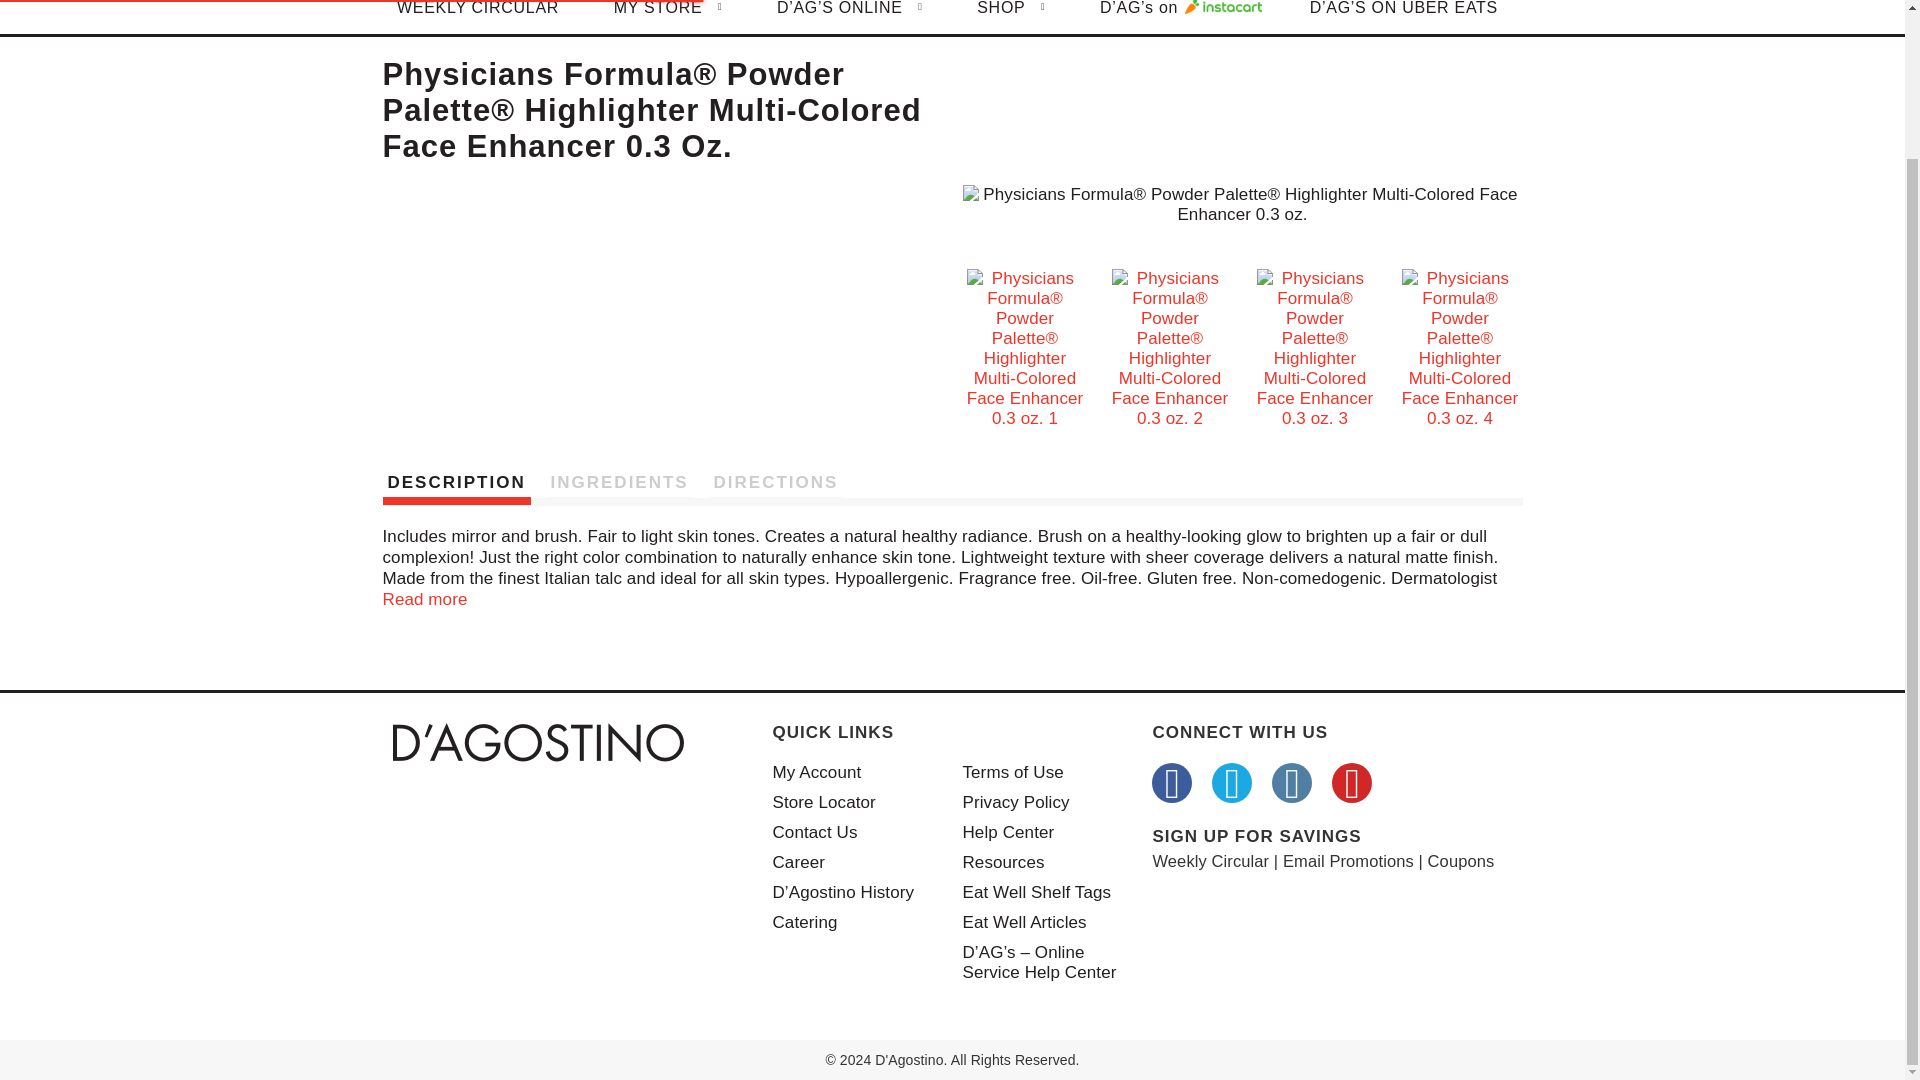 The image size is (1920, 1080). I want to click on YouTube, so click(1352, 782).